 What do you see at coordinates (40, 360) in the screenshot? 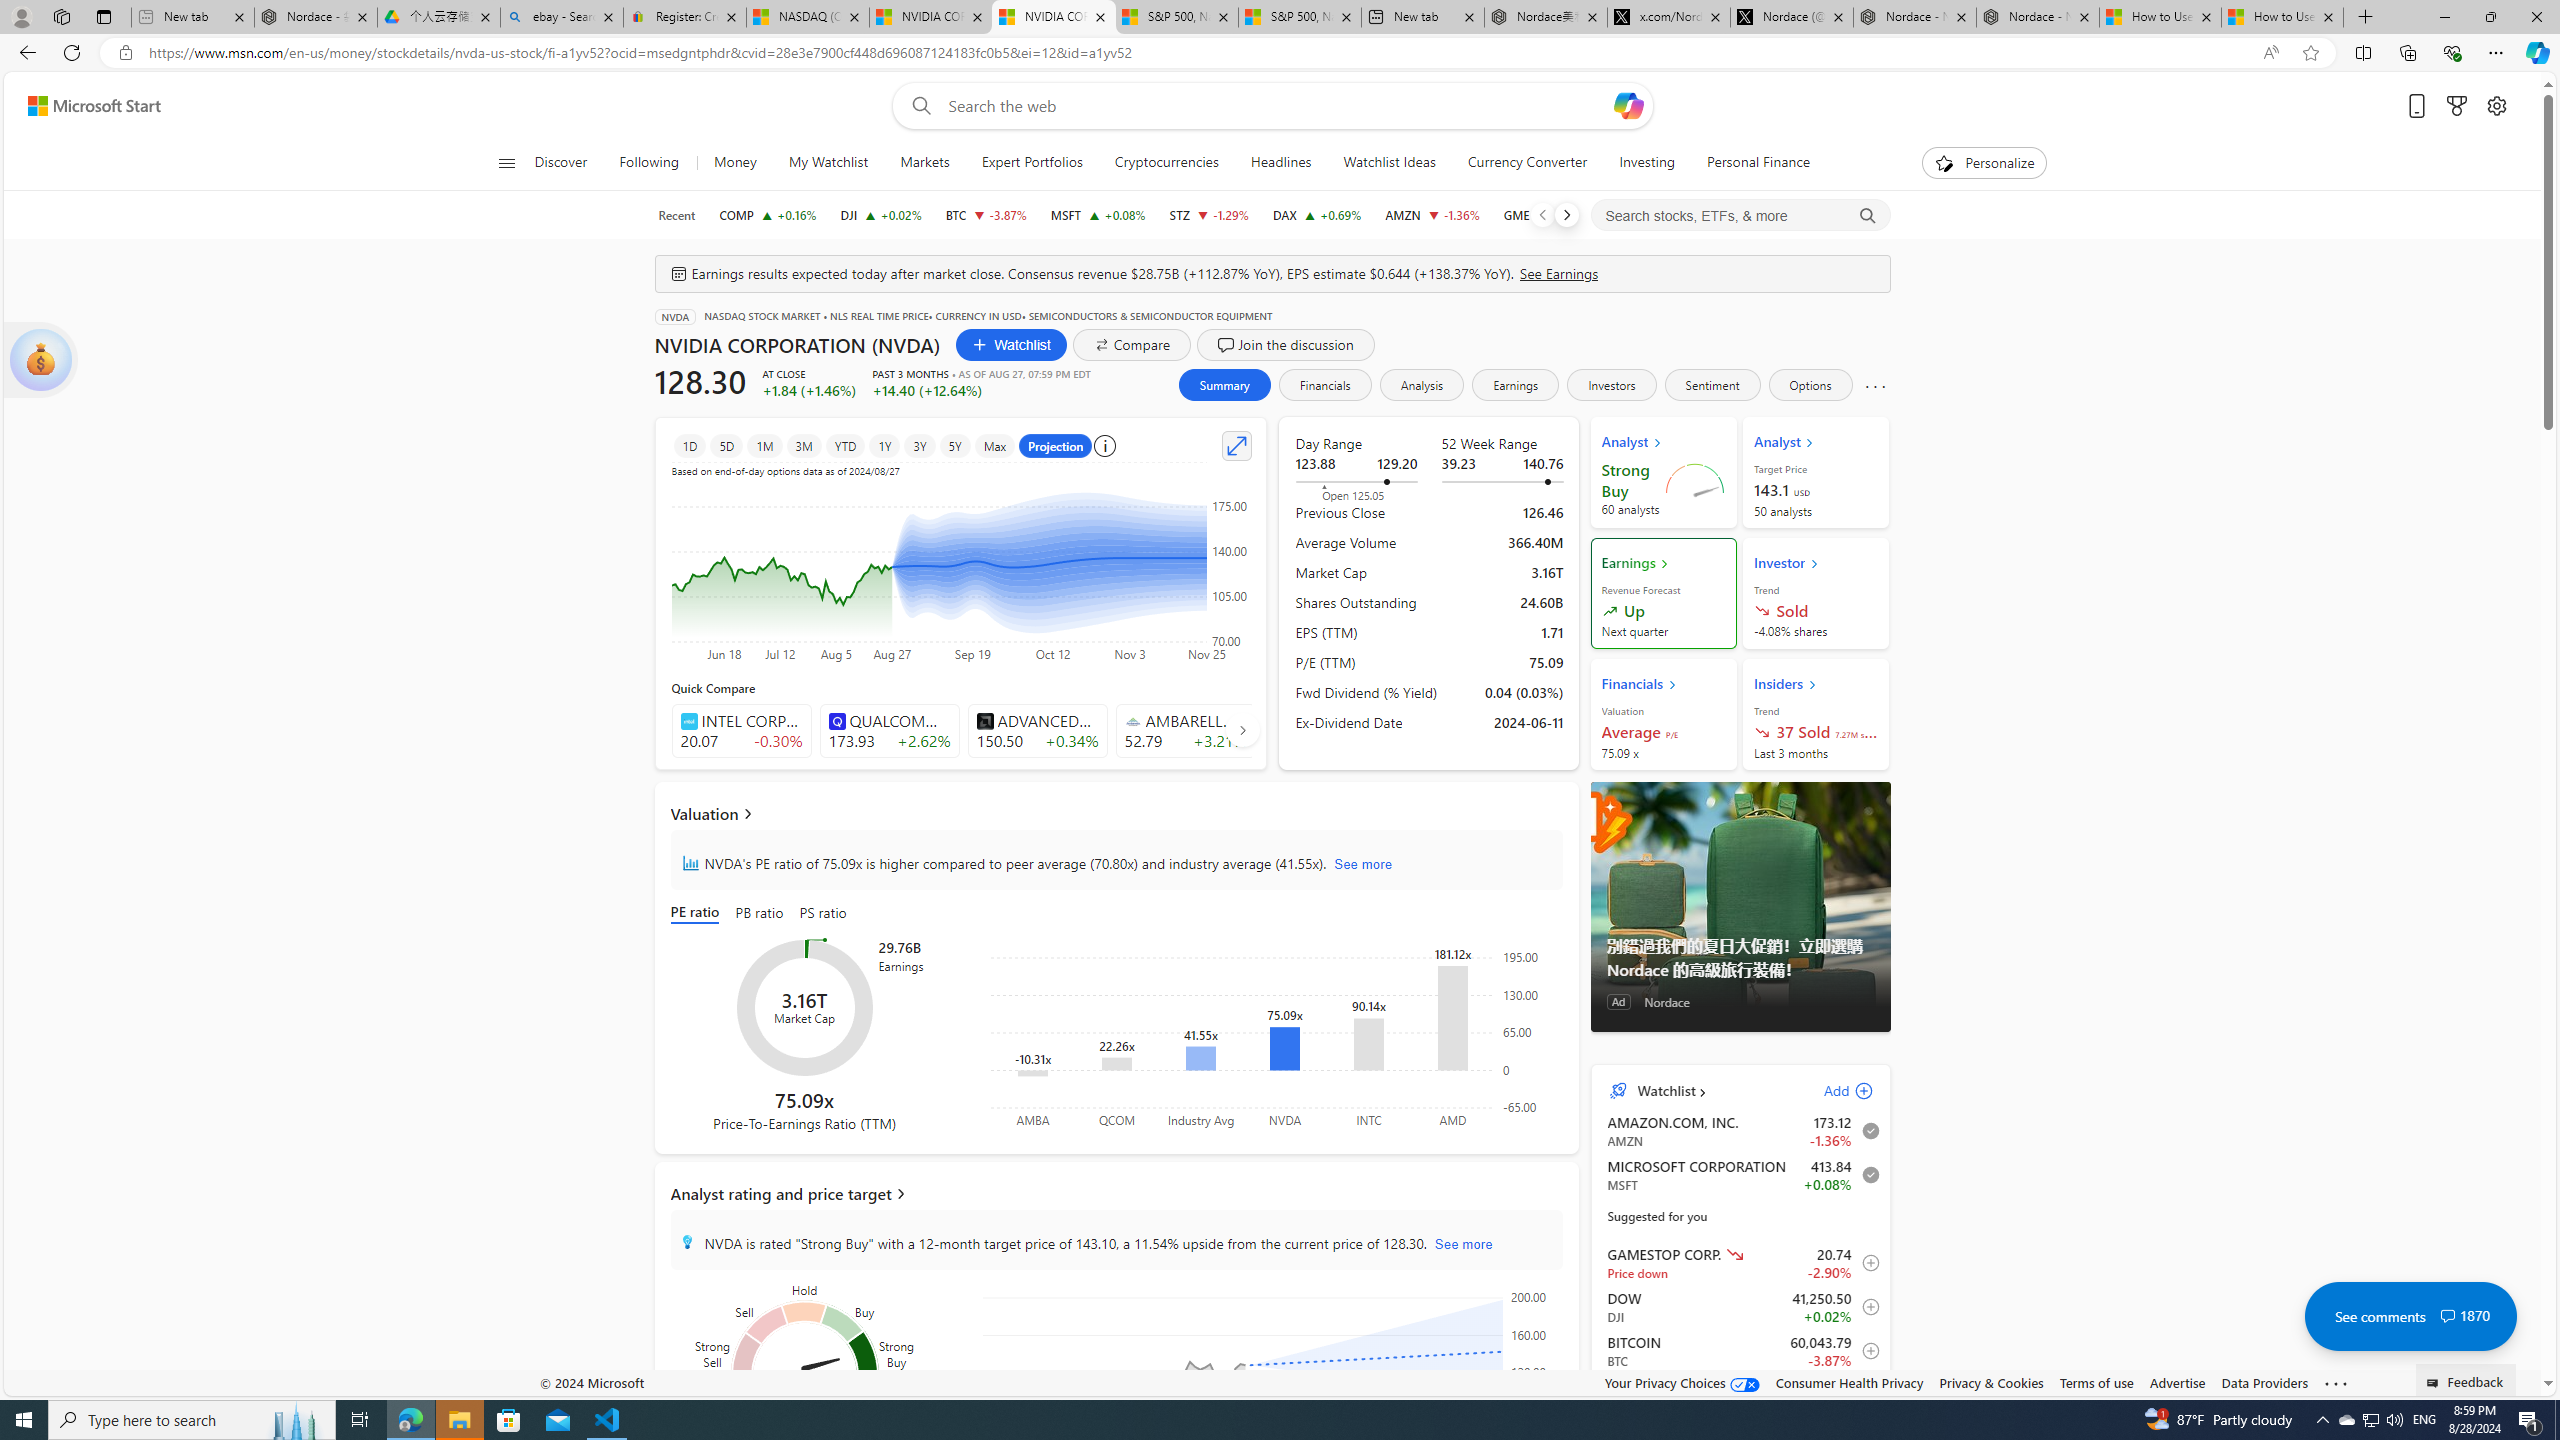
I see `show card` at bounding box center [40, 360].